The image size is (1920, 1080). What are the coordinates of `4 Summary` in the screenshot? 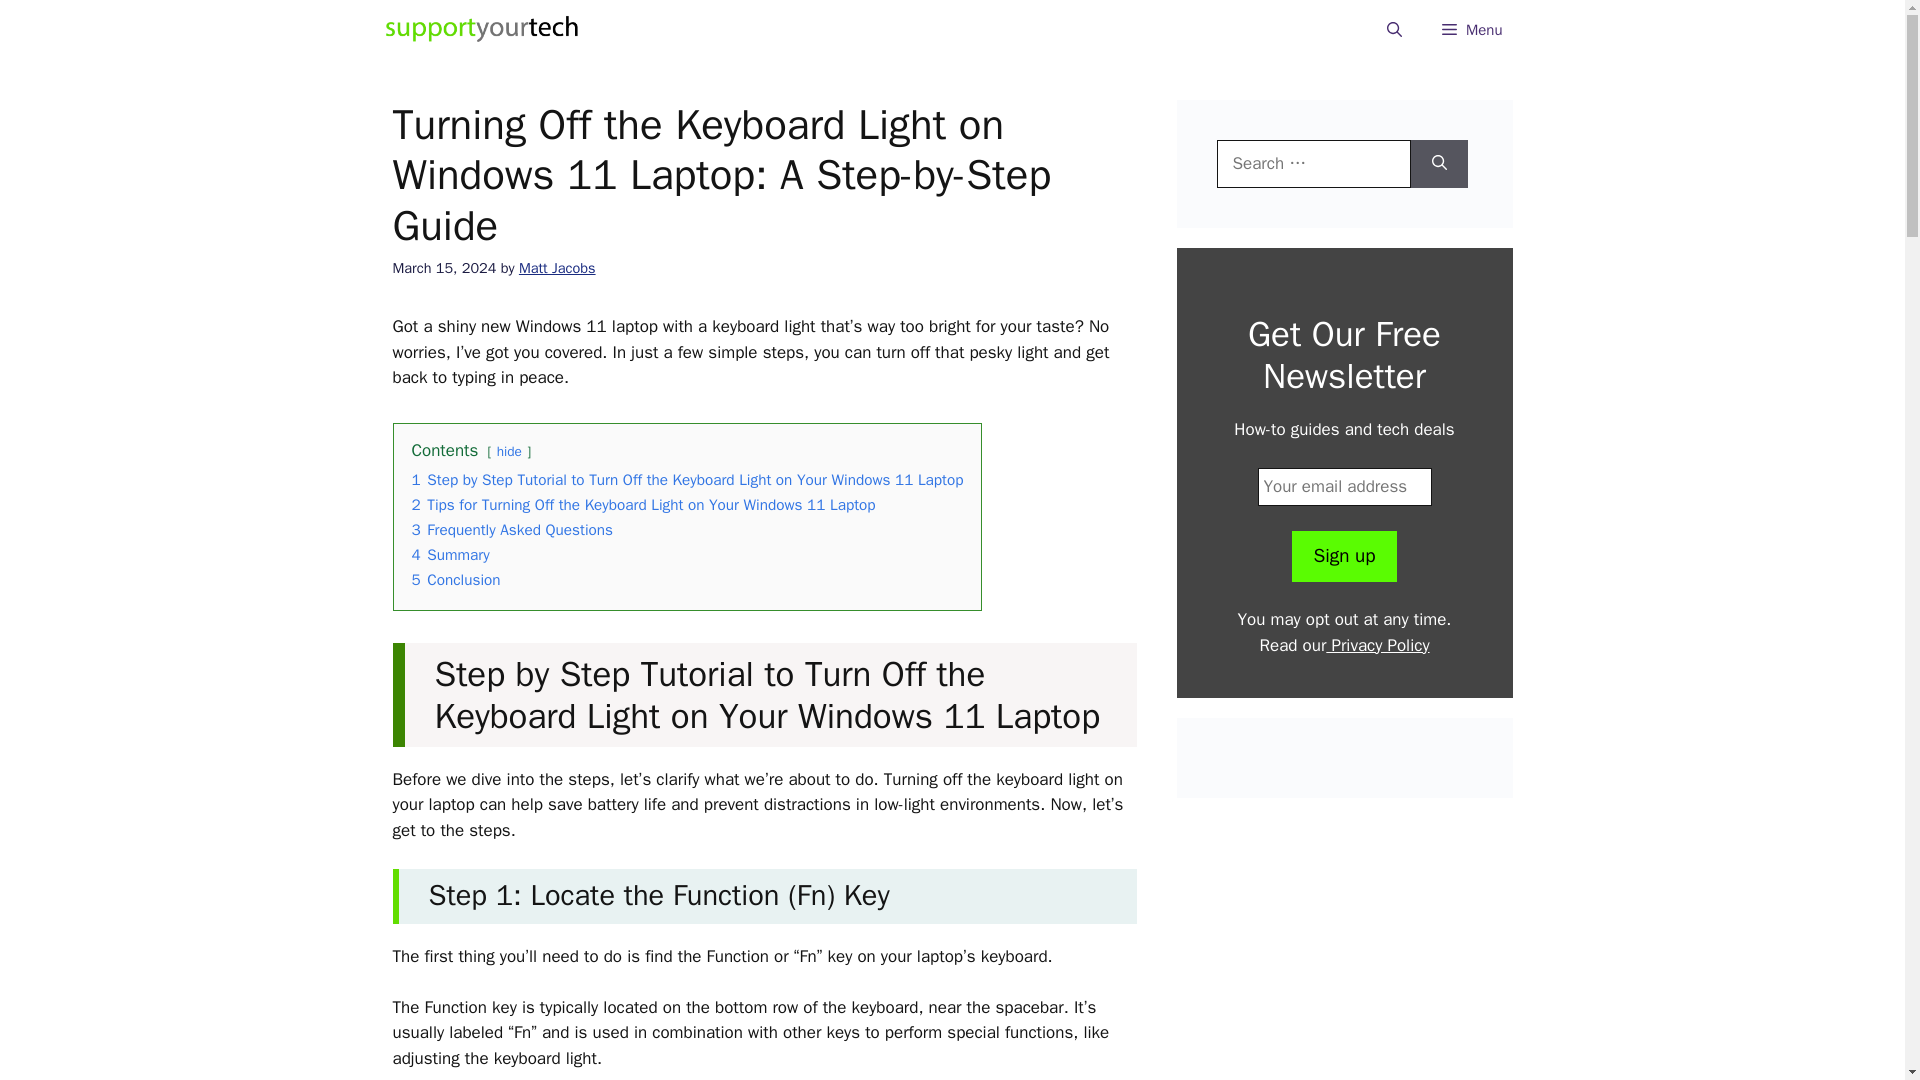 It's located at (450, 554).